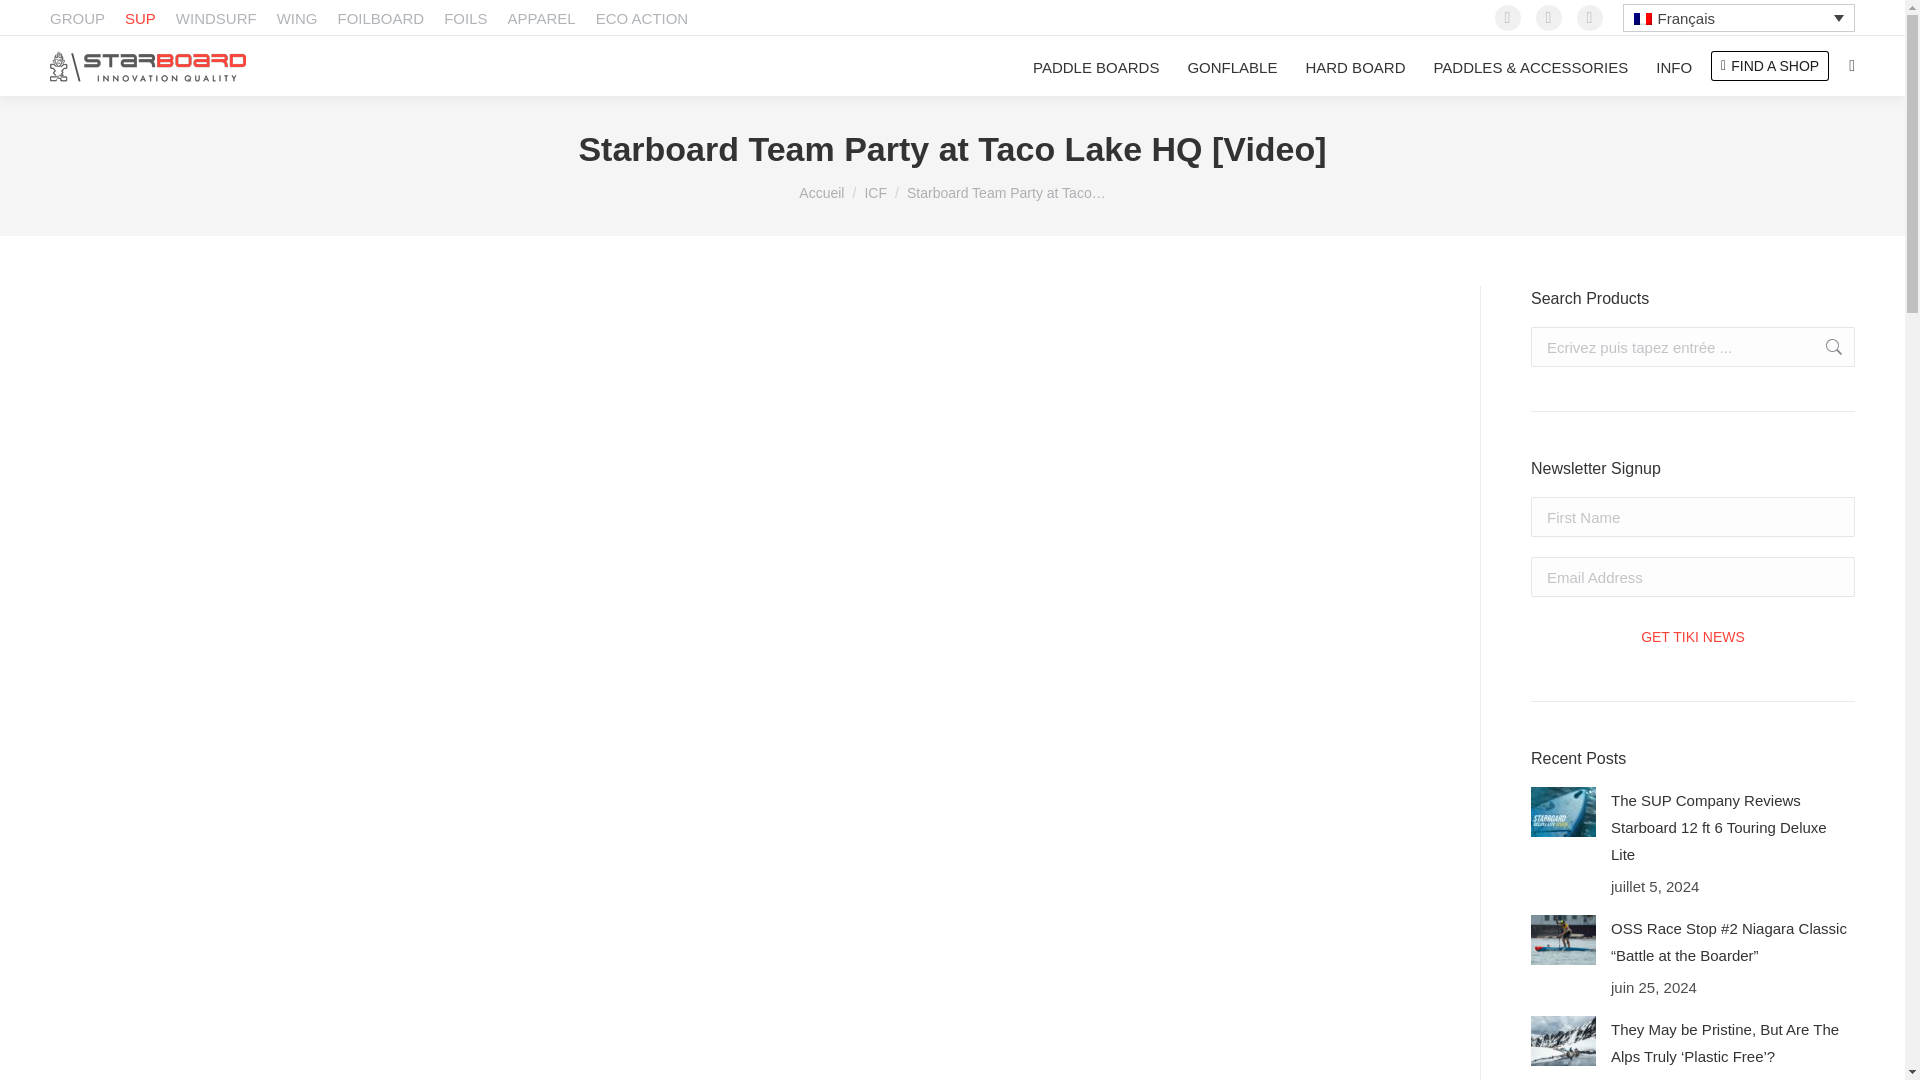 This screenshot has width=1920, height=1080. I want to click on GET TIKI NEWS, so click(1692, 636).